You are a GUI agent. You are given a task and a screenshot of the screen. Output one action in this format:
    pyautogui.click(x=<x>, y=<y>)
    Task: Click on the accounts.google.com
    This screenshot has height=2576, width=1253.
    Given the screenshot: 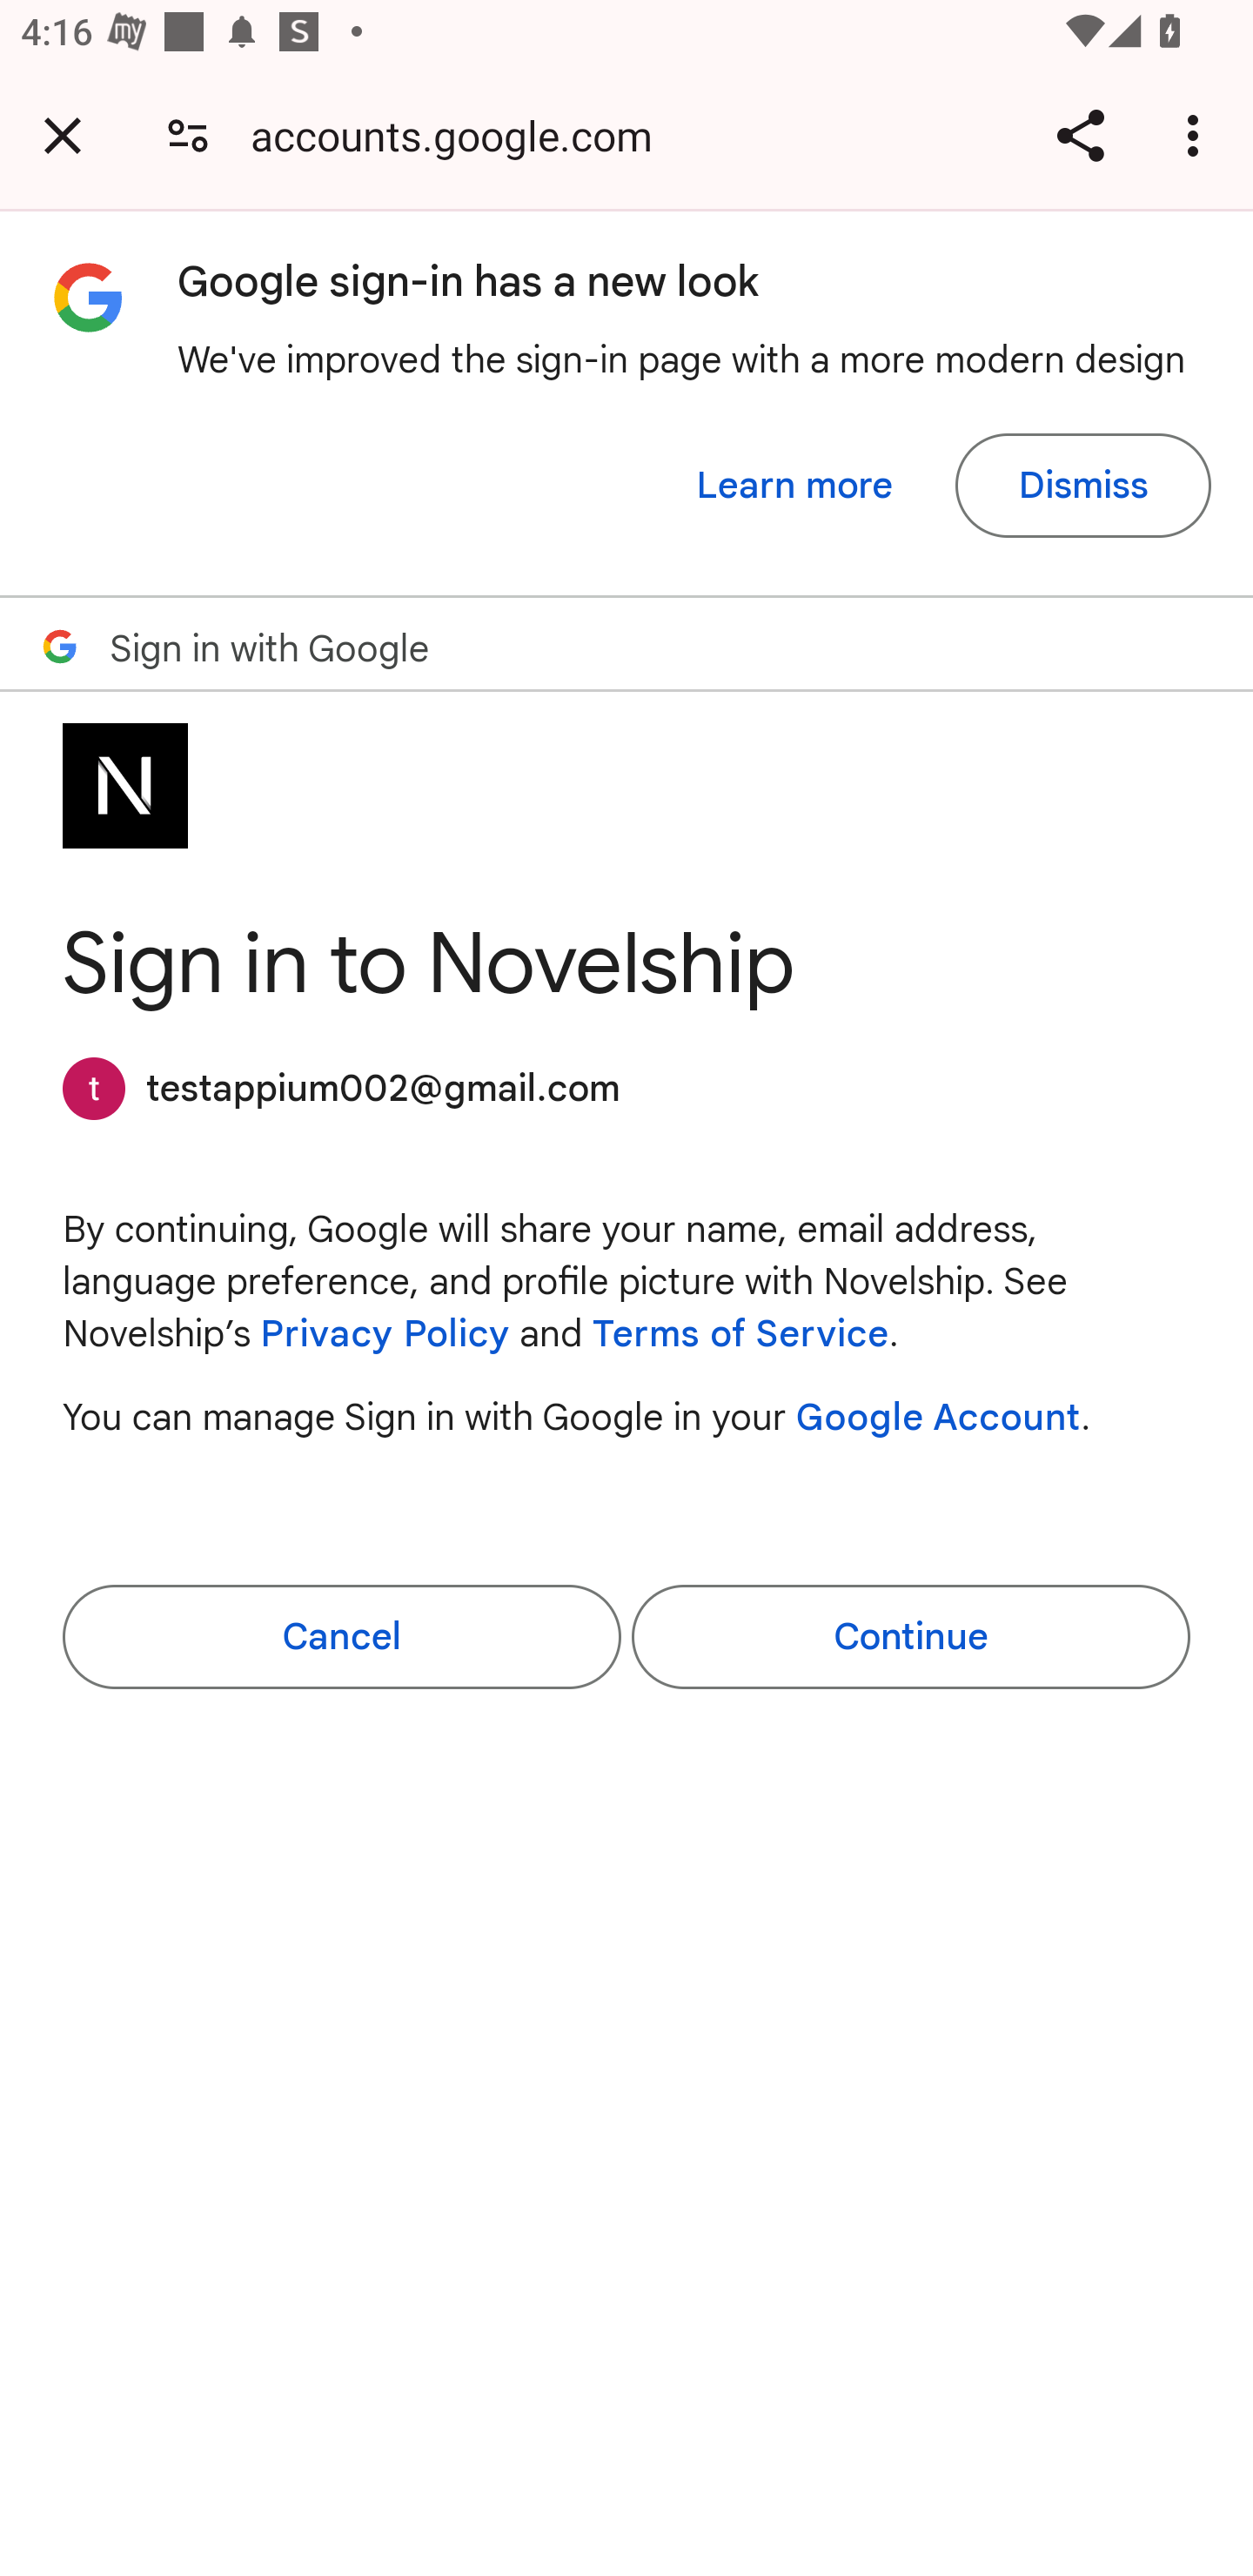 What is the action you would take?
    pyautogui.click(x=462, y=134)
    